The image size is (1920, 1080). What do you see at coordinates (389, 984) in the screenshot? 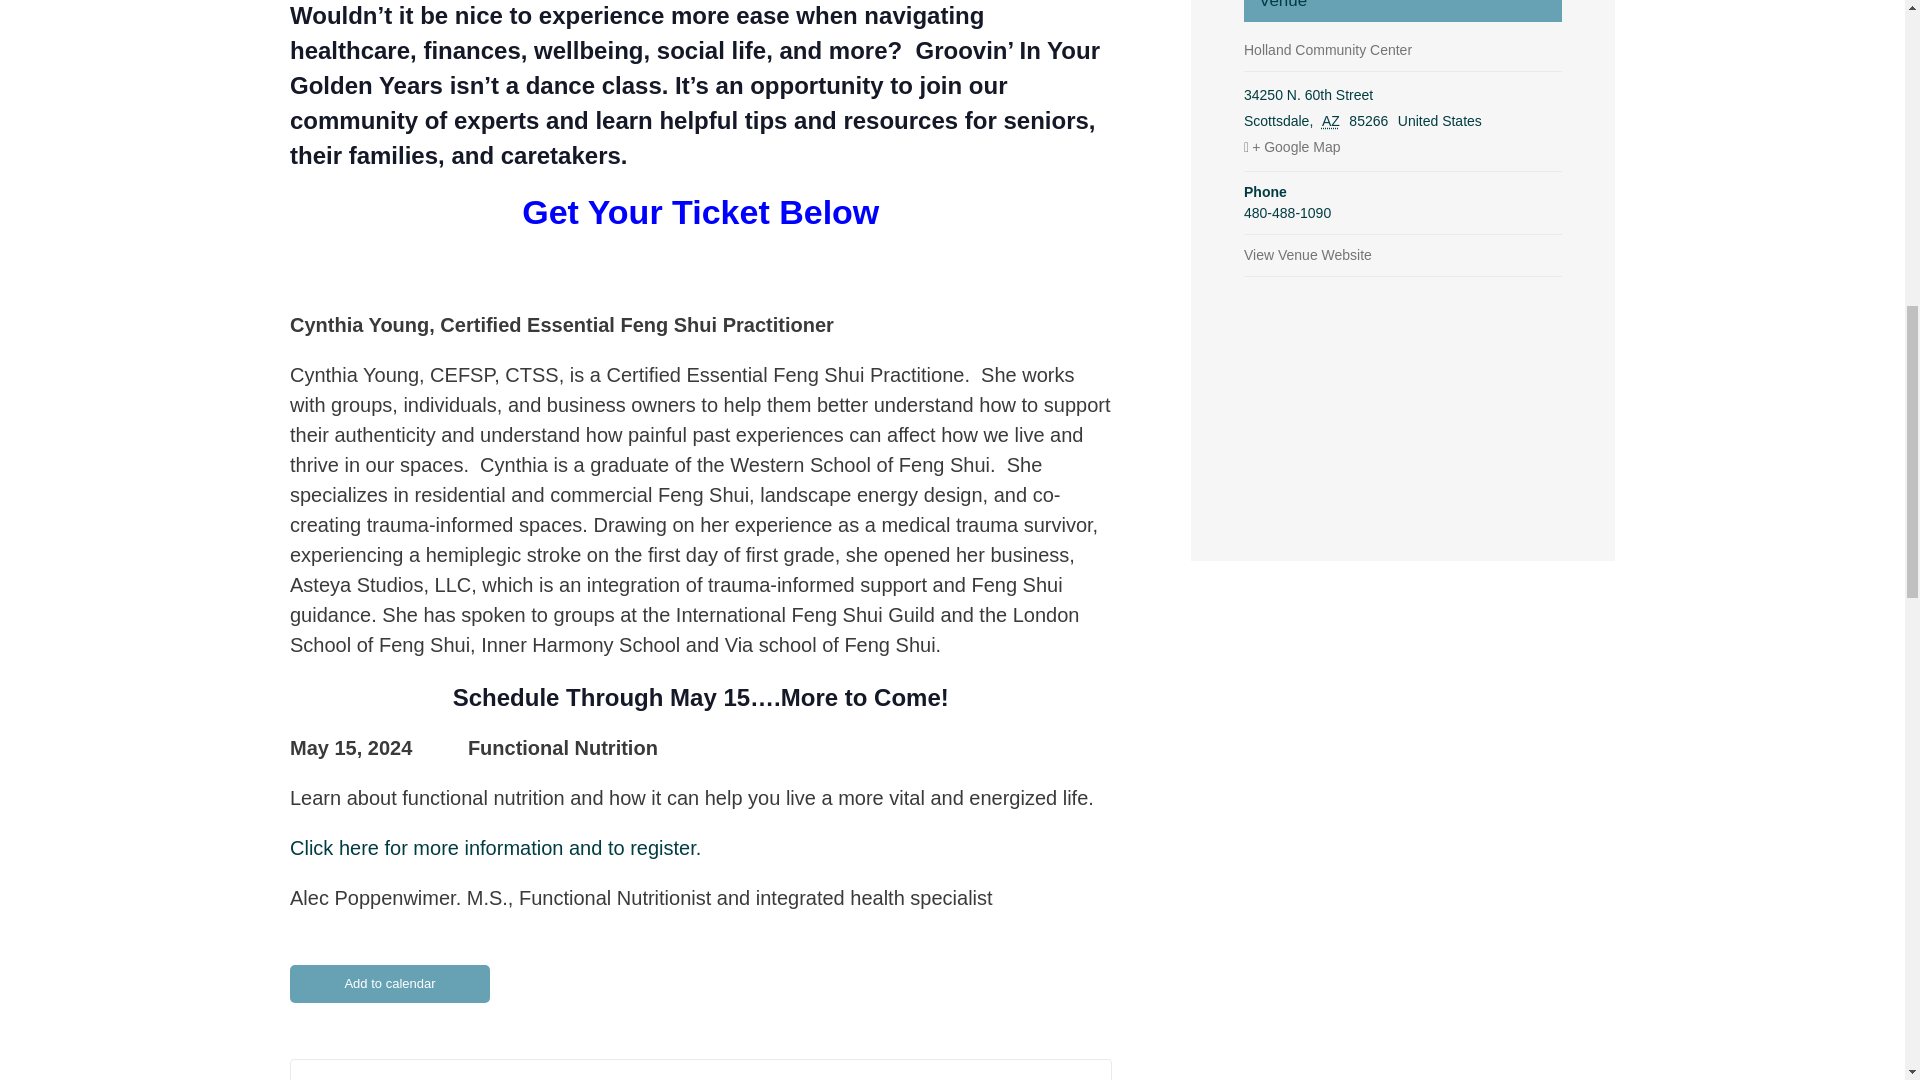
I see `Add to calendar` at bounding box center [389, 984].